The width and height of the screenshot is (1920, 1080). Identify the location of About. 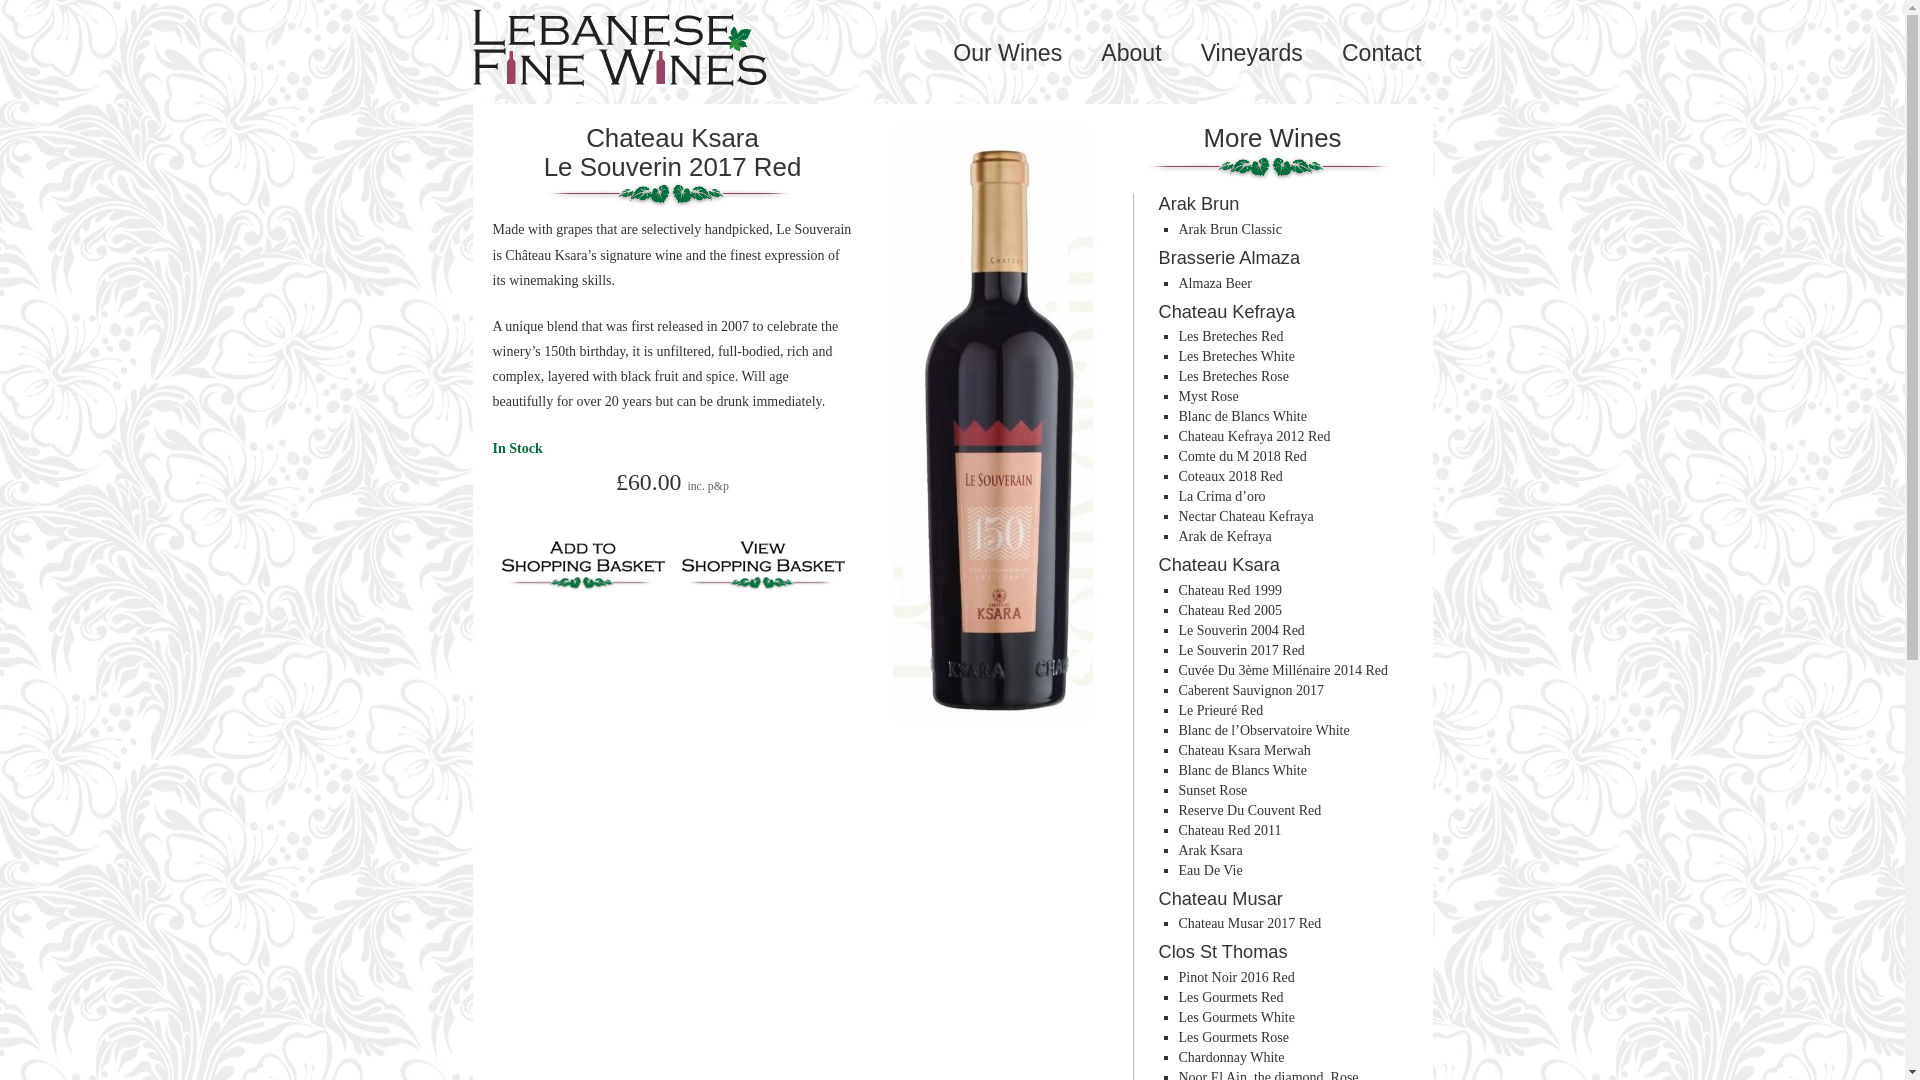
(1130, 52).